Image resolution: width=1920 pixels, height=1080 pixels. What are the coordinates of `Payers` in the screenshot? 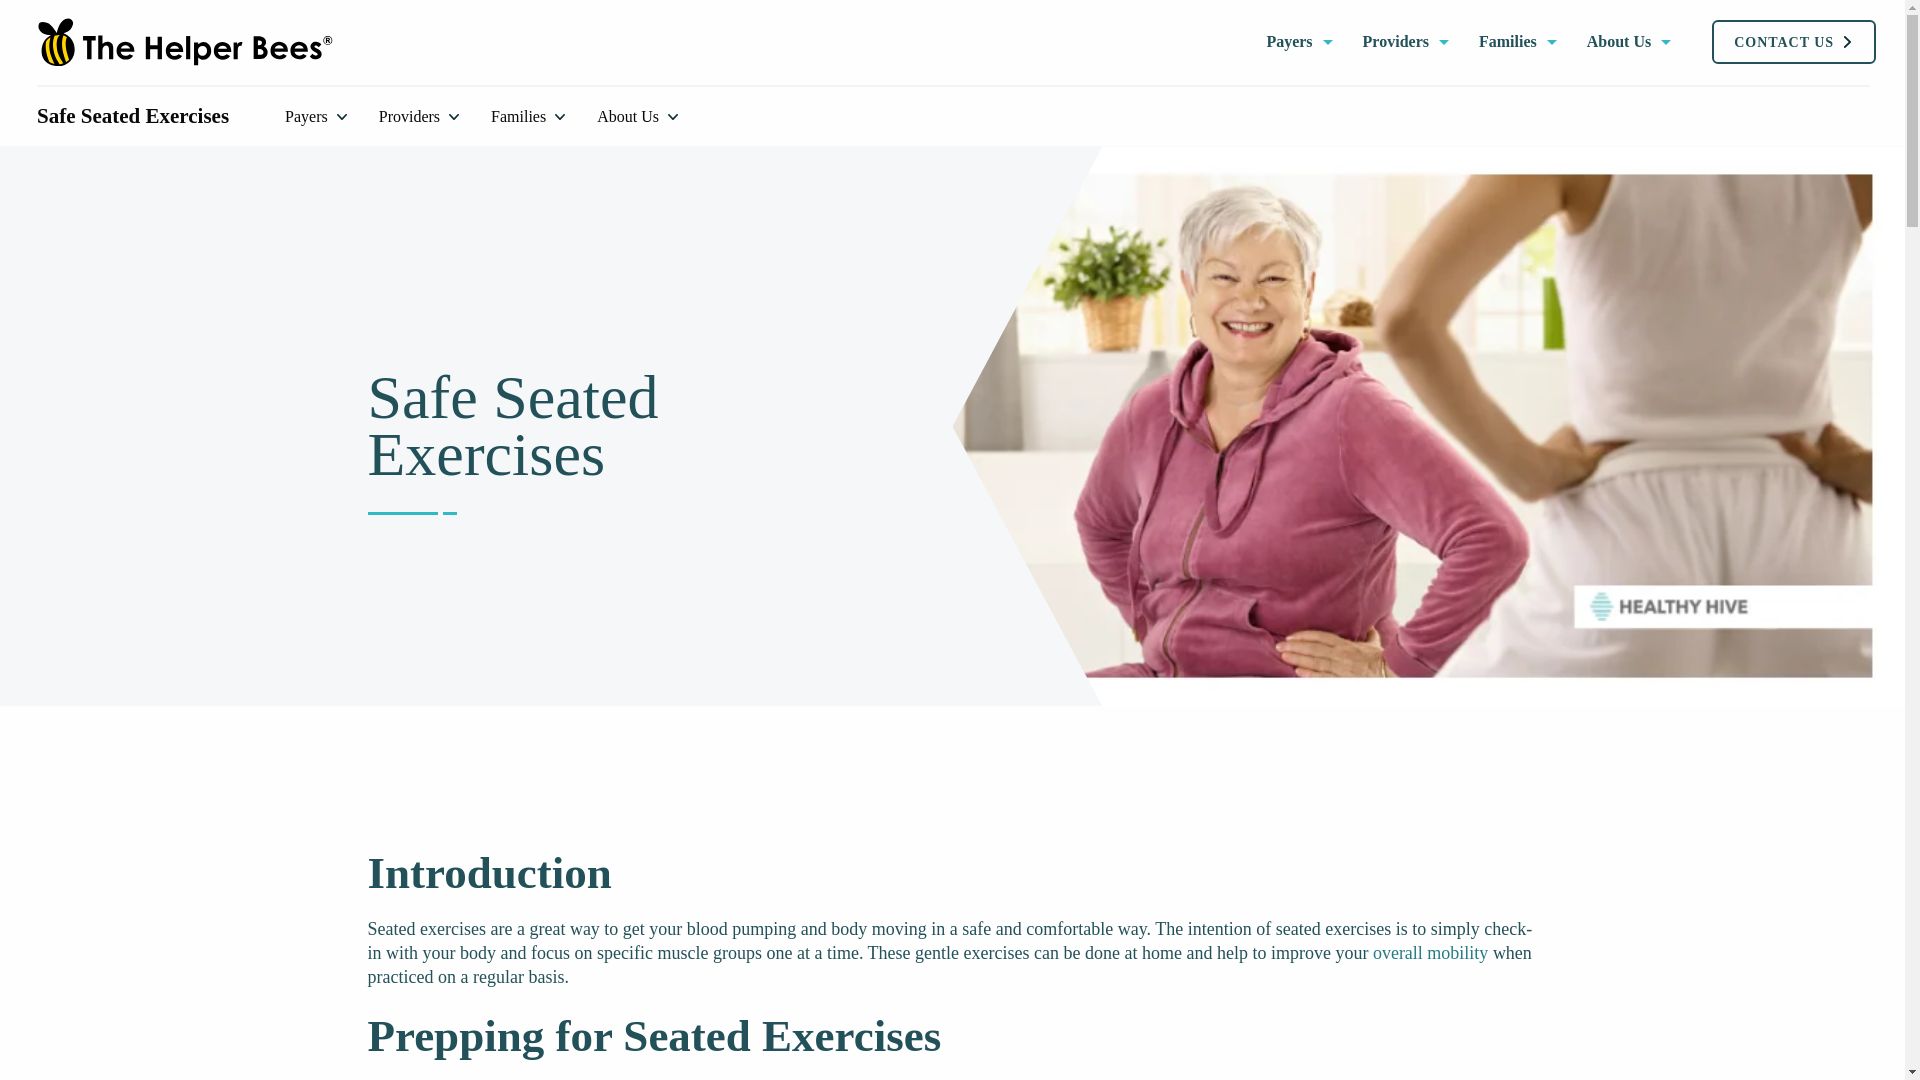 It's located at (315, 117).